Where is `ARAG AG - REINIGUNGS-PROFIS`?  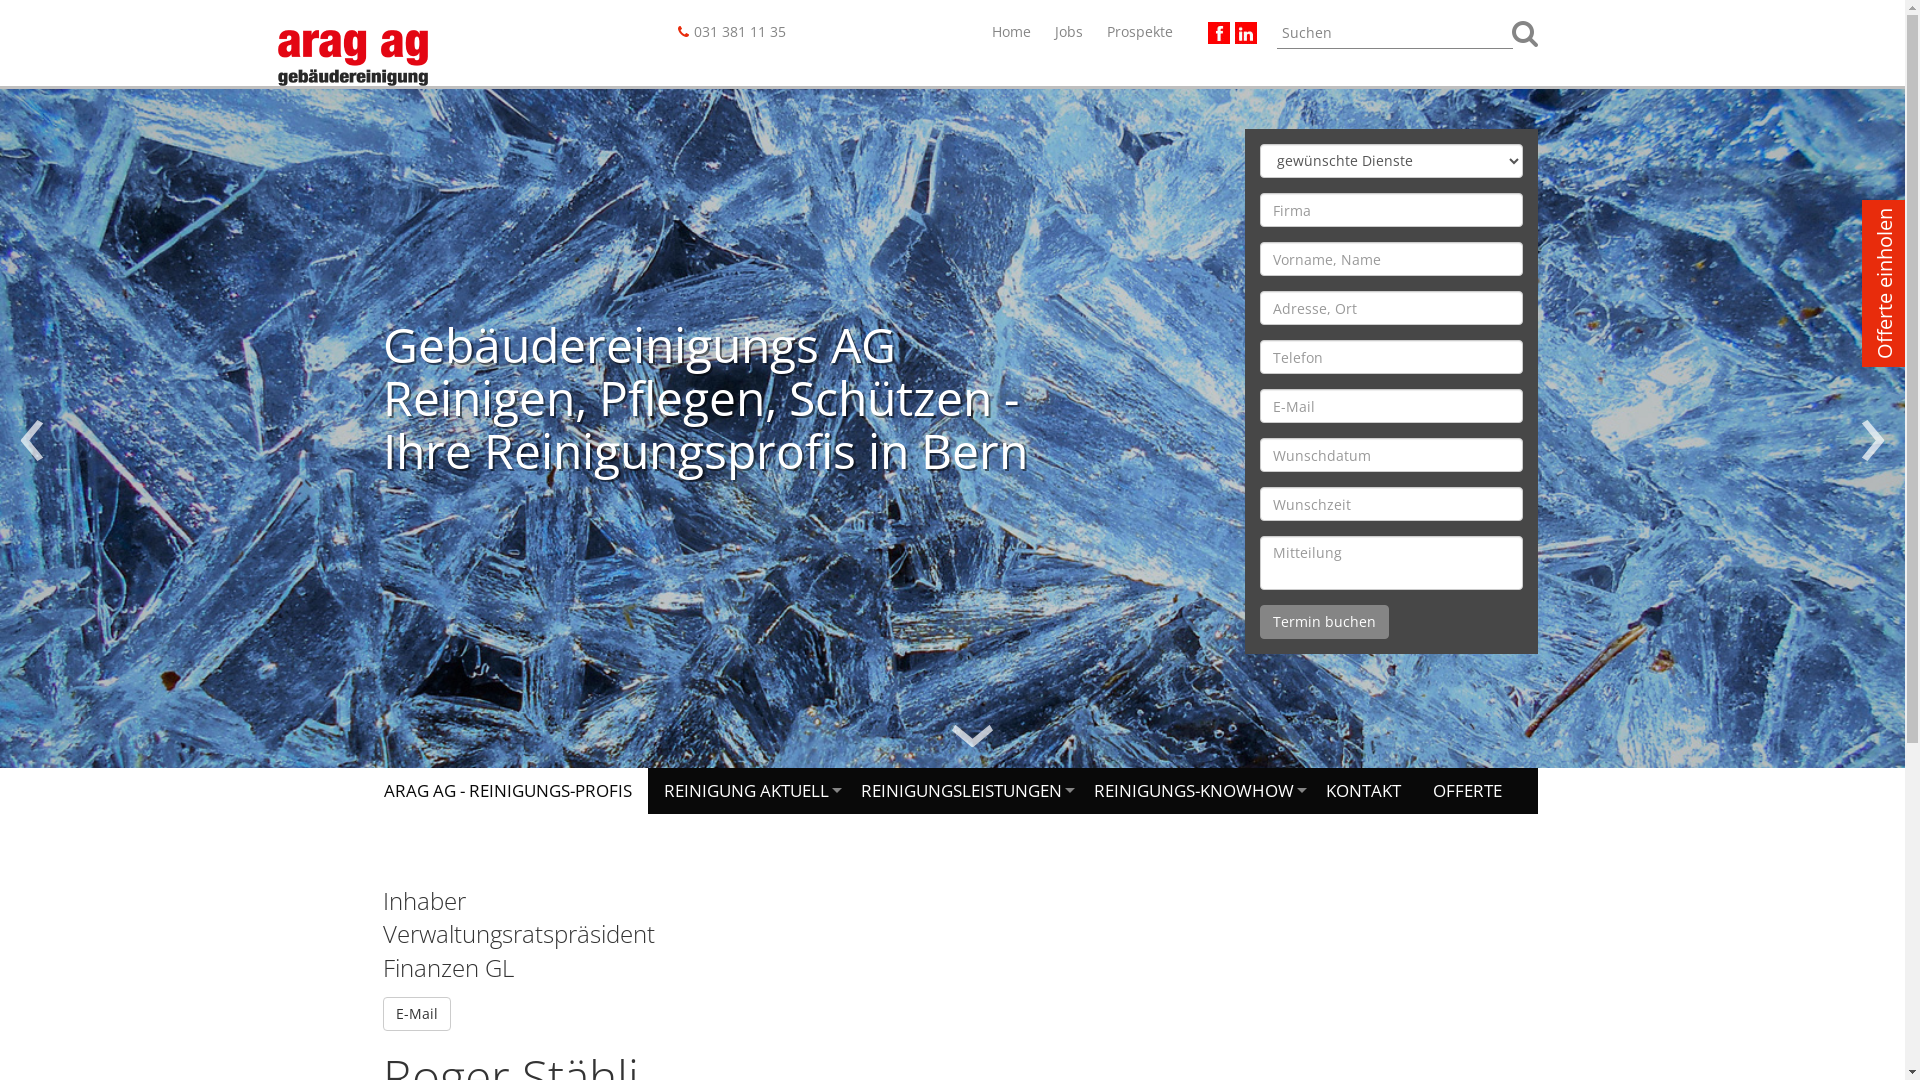 ARAG AG - REINIGUNGS-PROFIS is located at coordinates (508, 791).